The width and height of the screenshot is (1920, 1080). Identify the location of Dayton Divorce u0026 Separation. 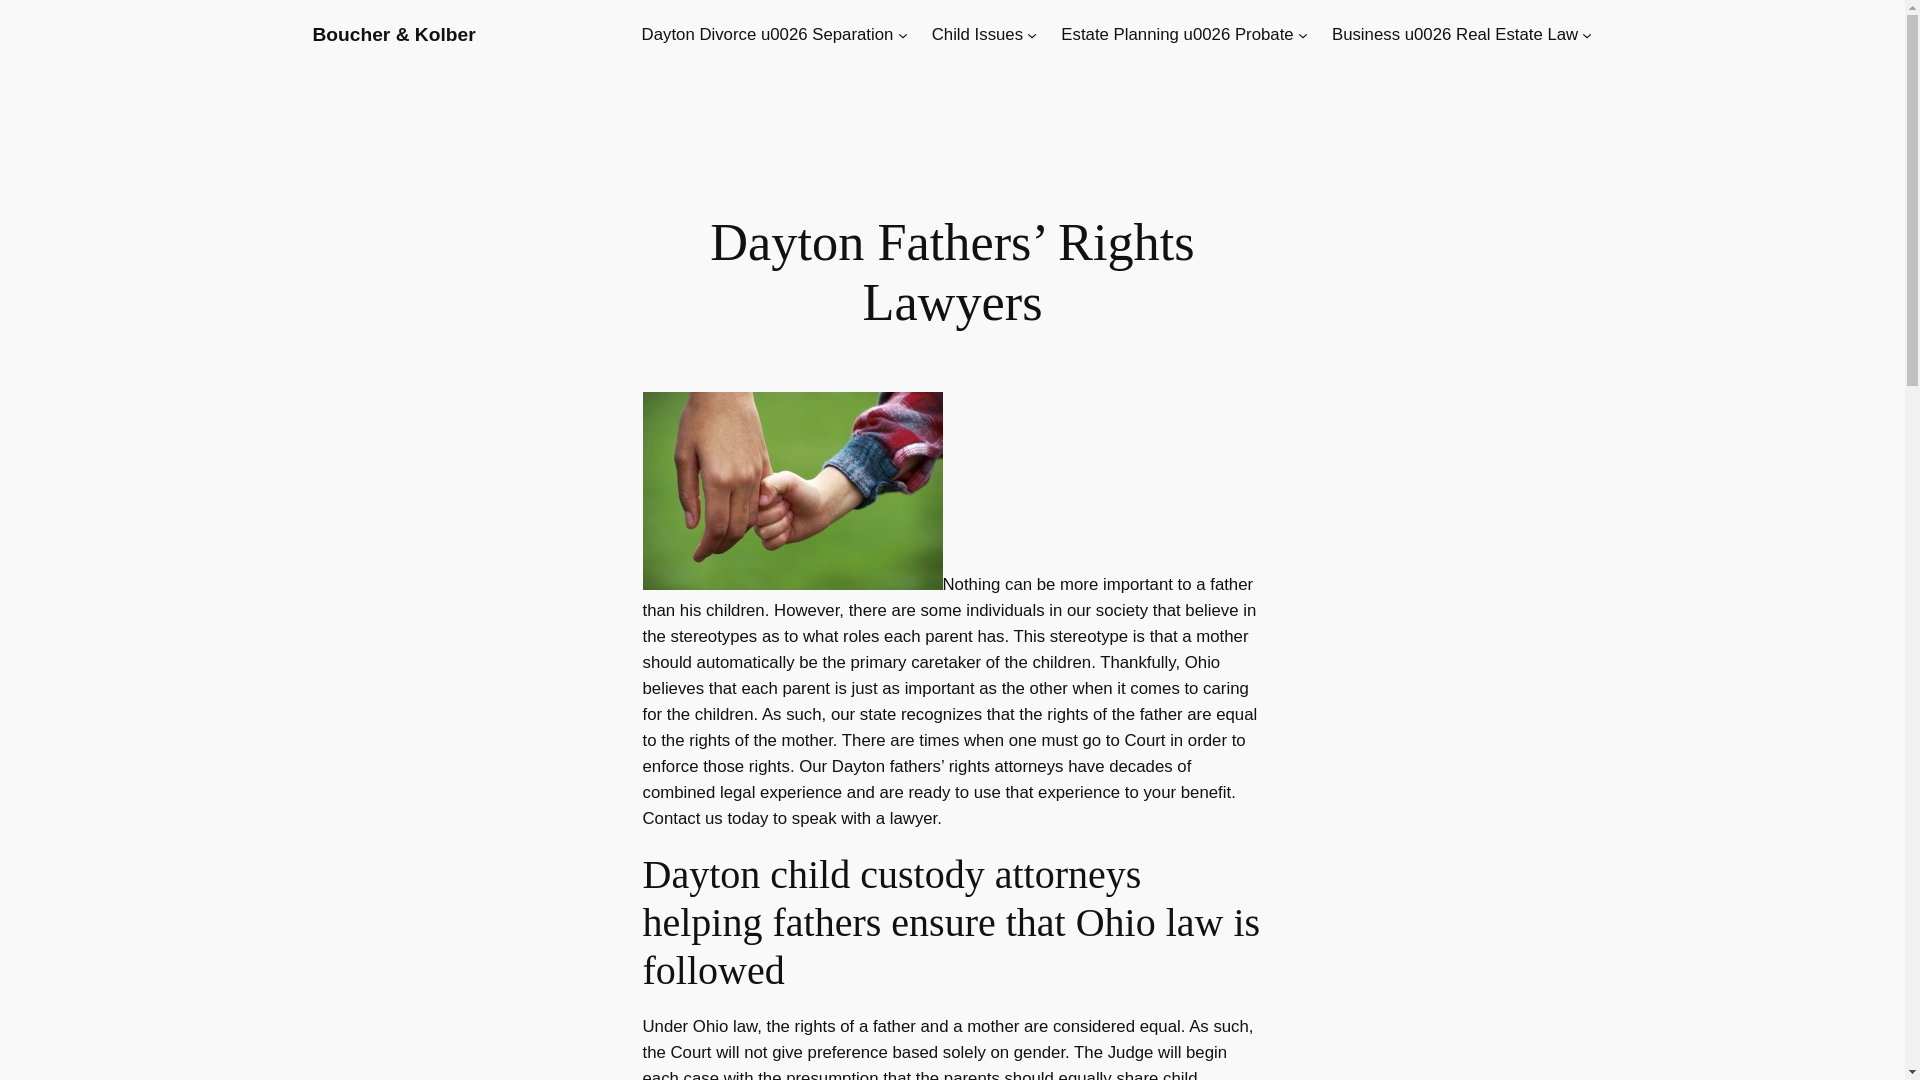
(768, 34).